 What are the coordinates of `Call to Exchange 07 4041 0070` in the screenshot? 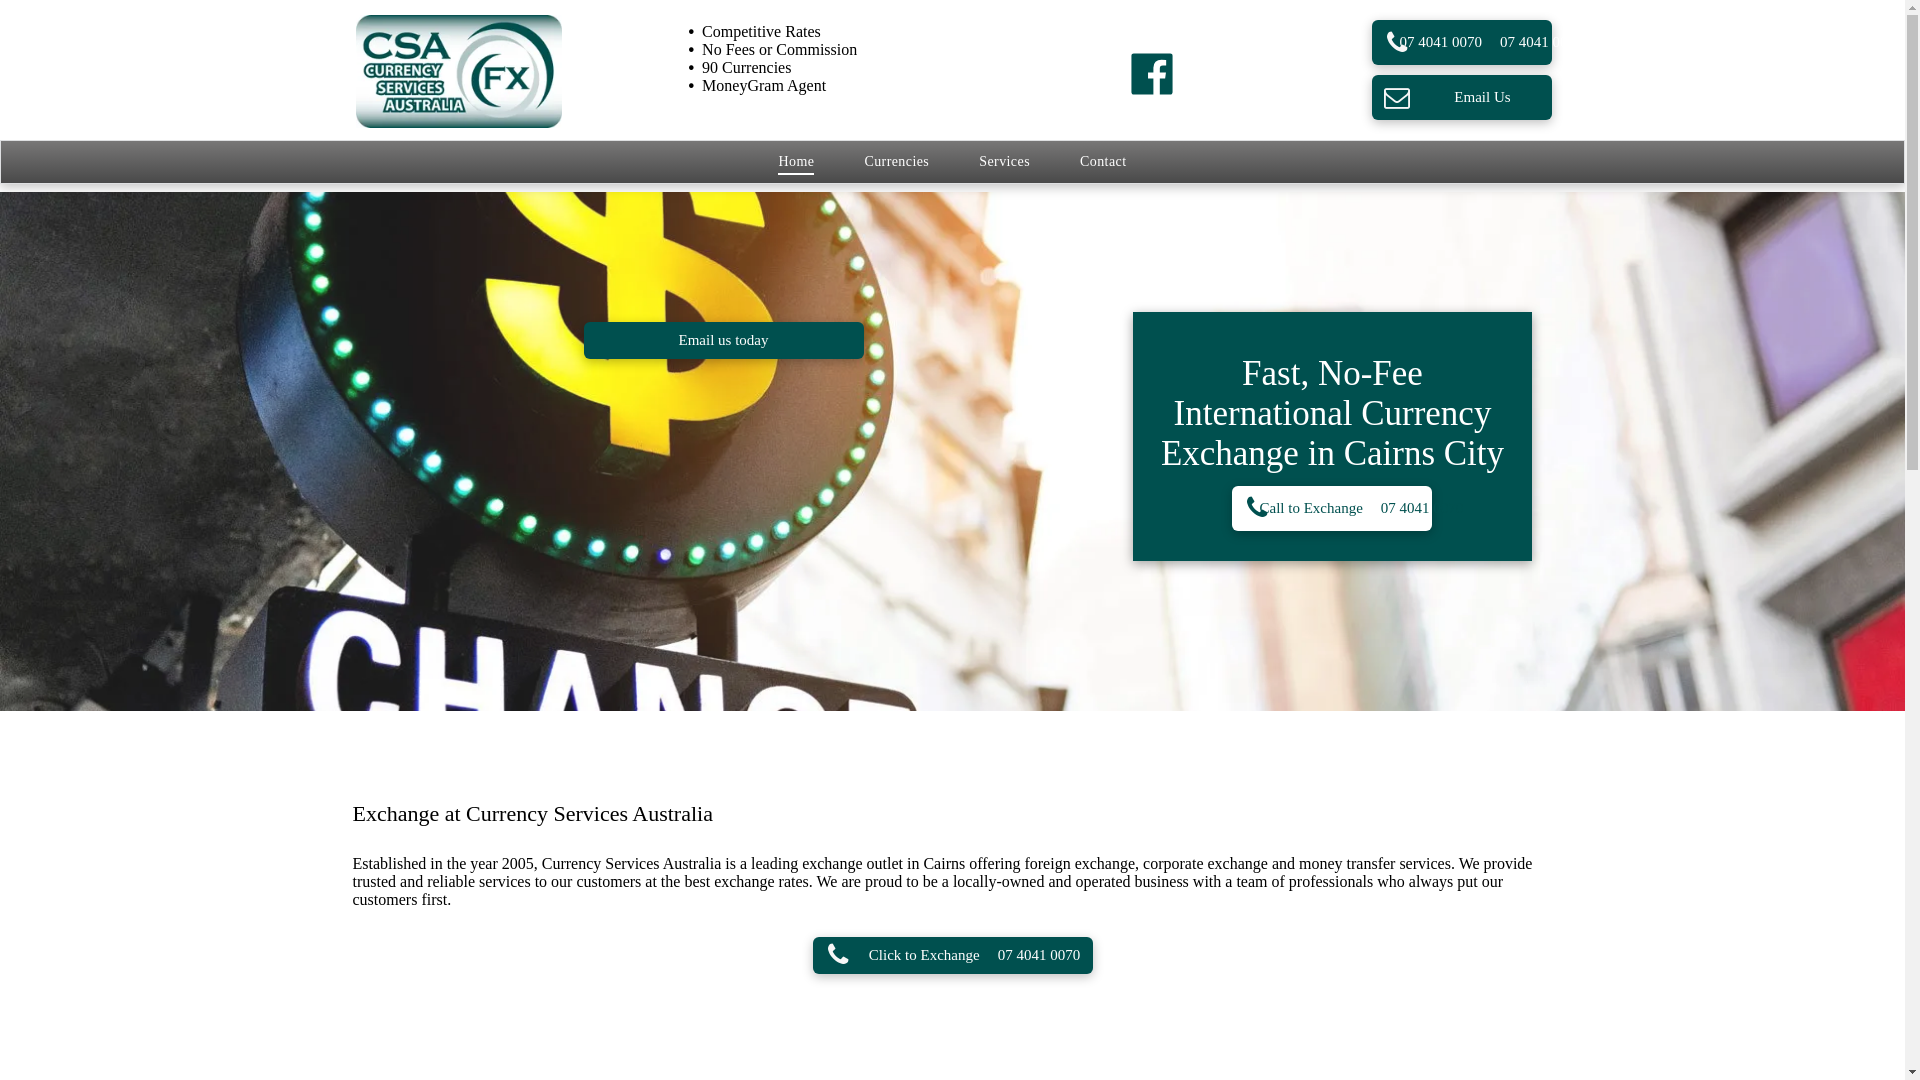 It's located at (1332, 508).